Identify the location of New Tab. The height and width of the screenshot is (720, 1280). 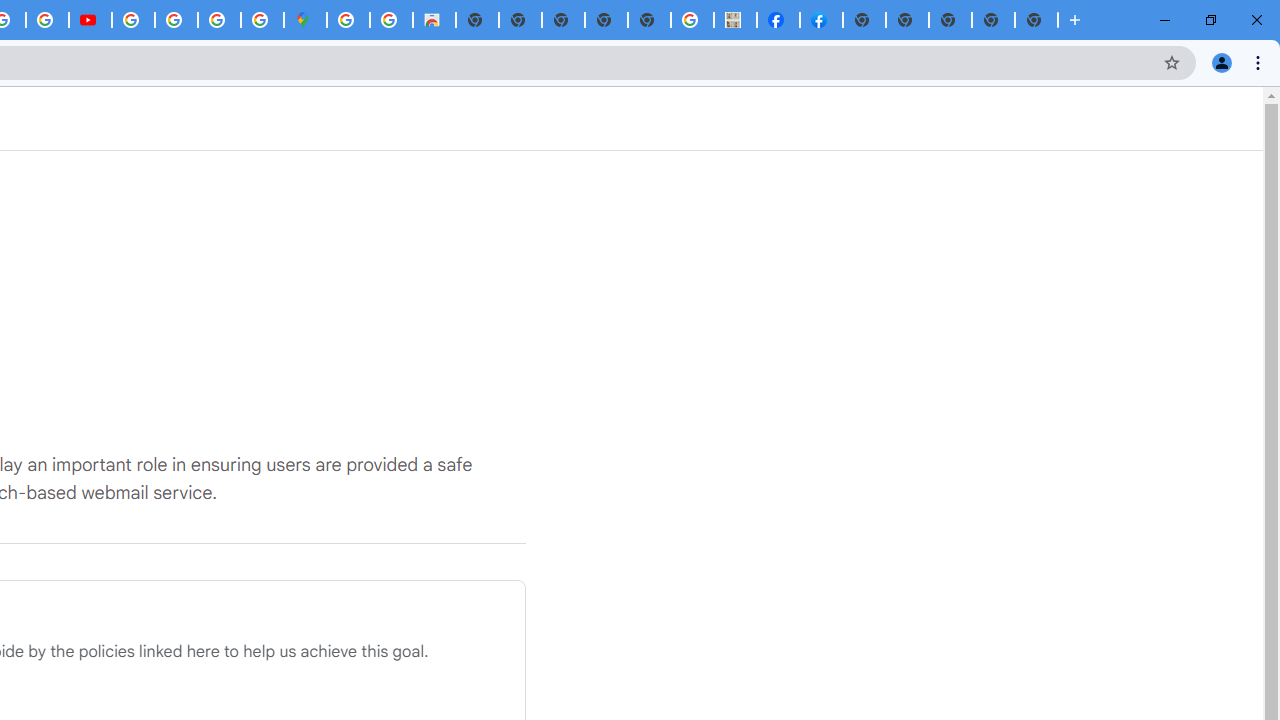
(864, 20).